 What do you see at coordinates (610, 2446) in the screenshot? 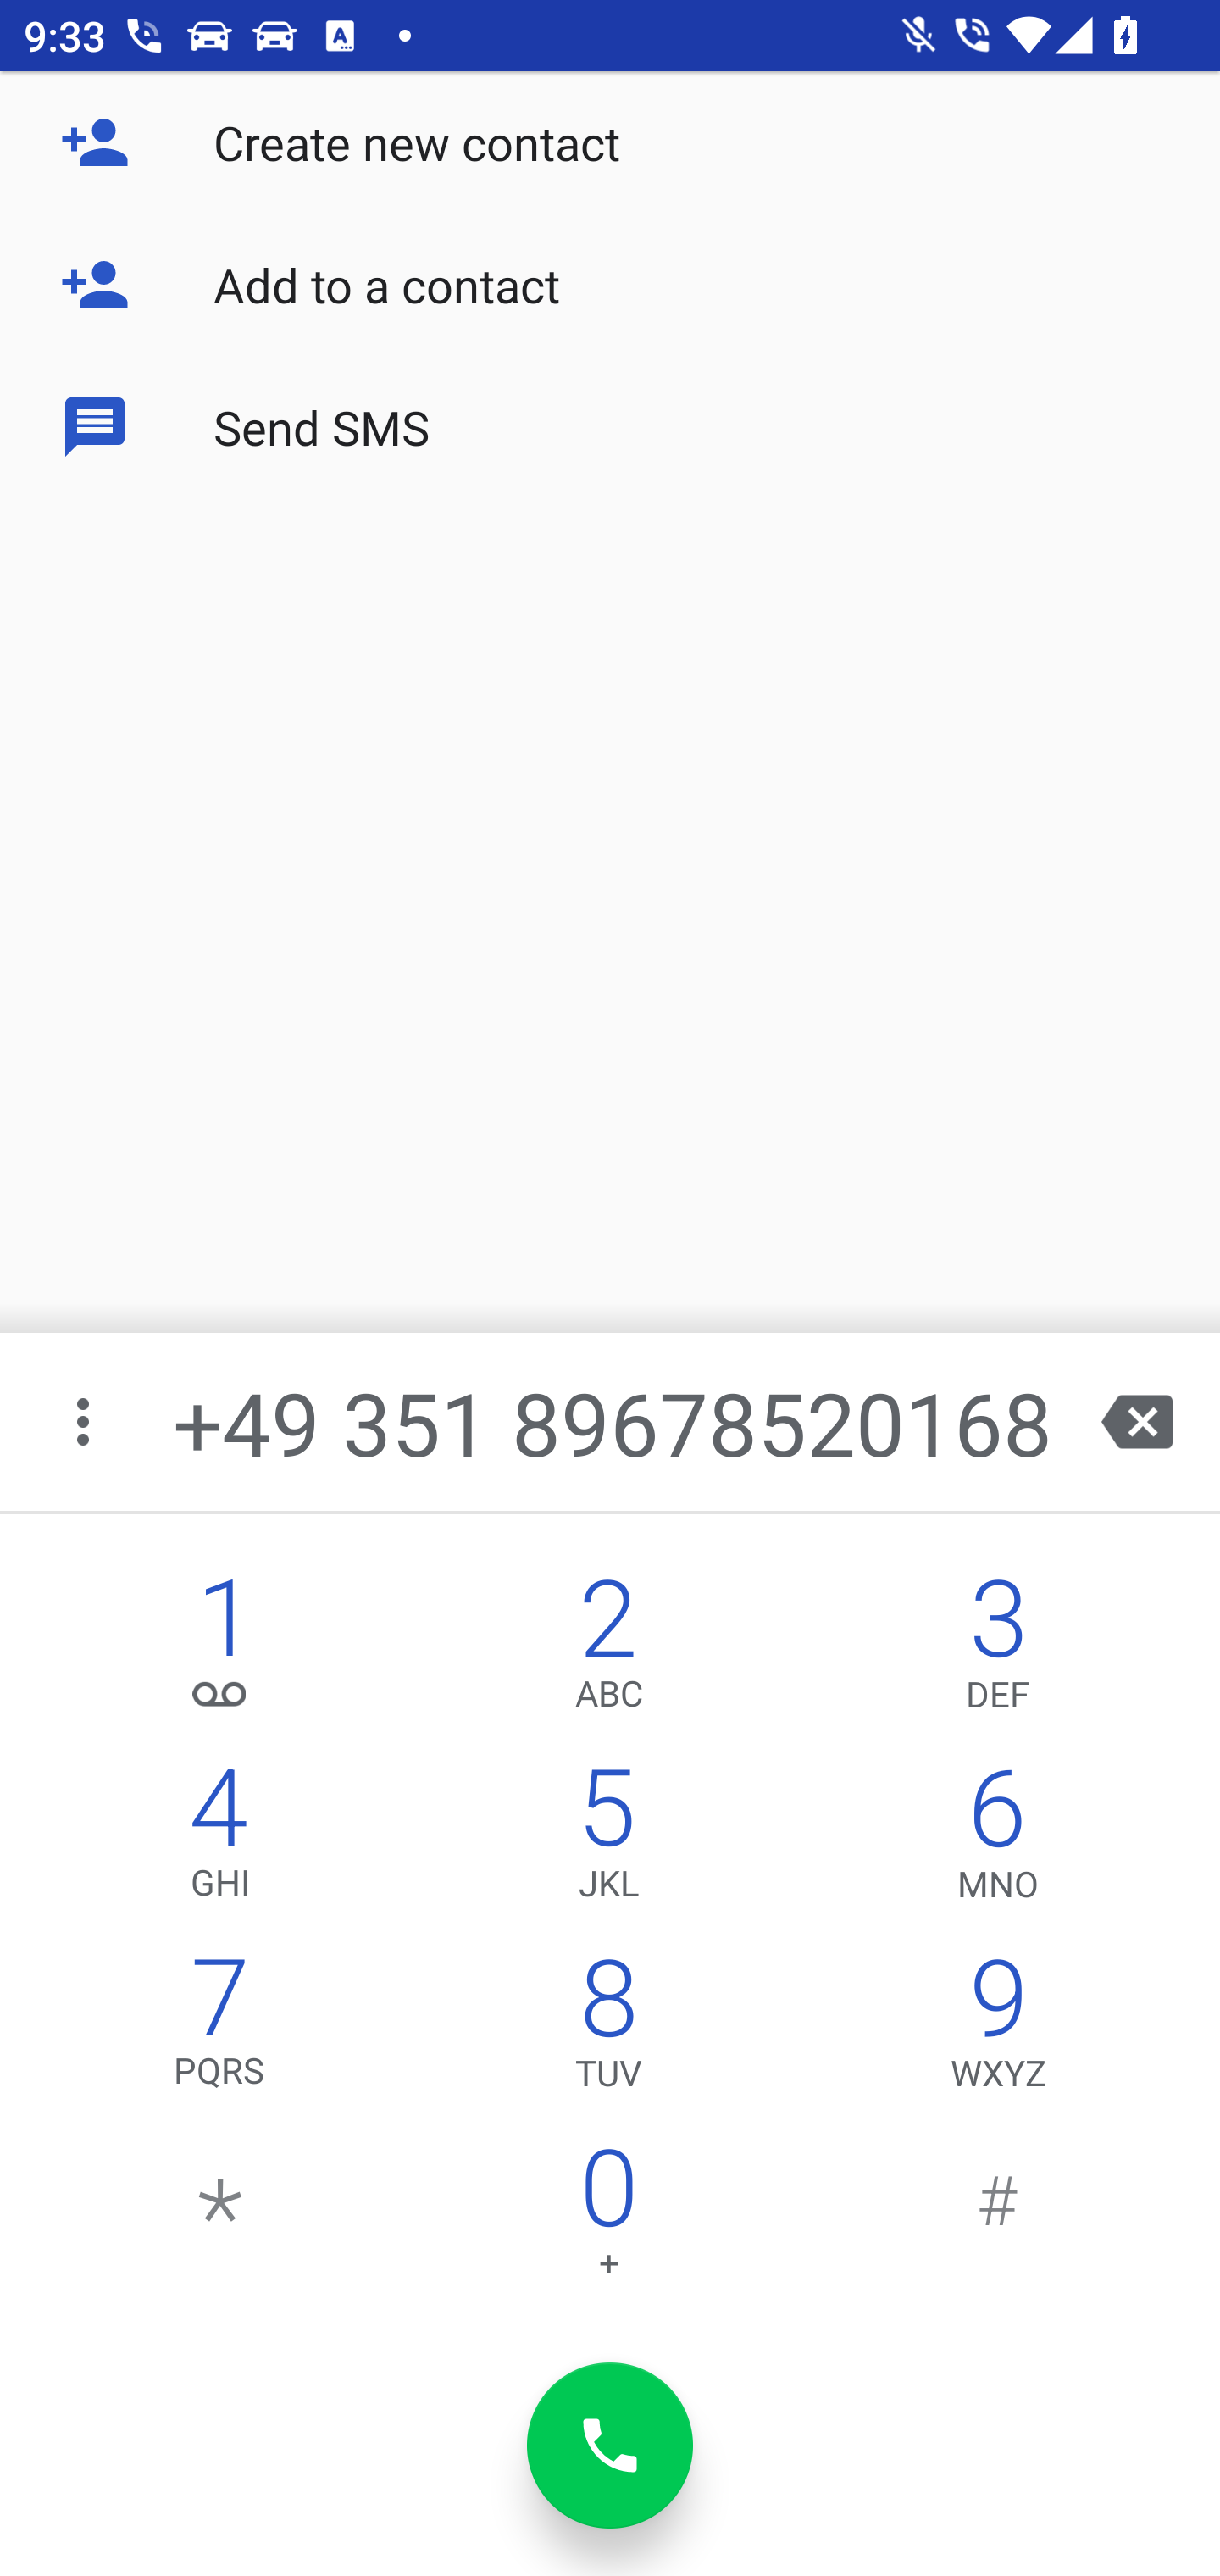
I see `dial` at bounding box center [610, 2446].